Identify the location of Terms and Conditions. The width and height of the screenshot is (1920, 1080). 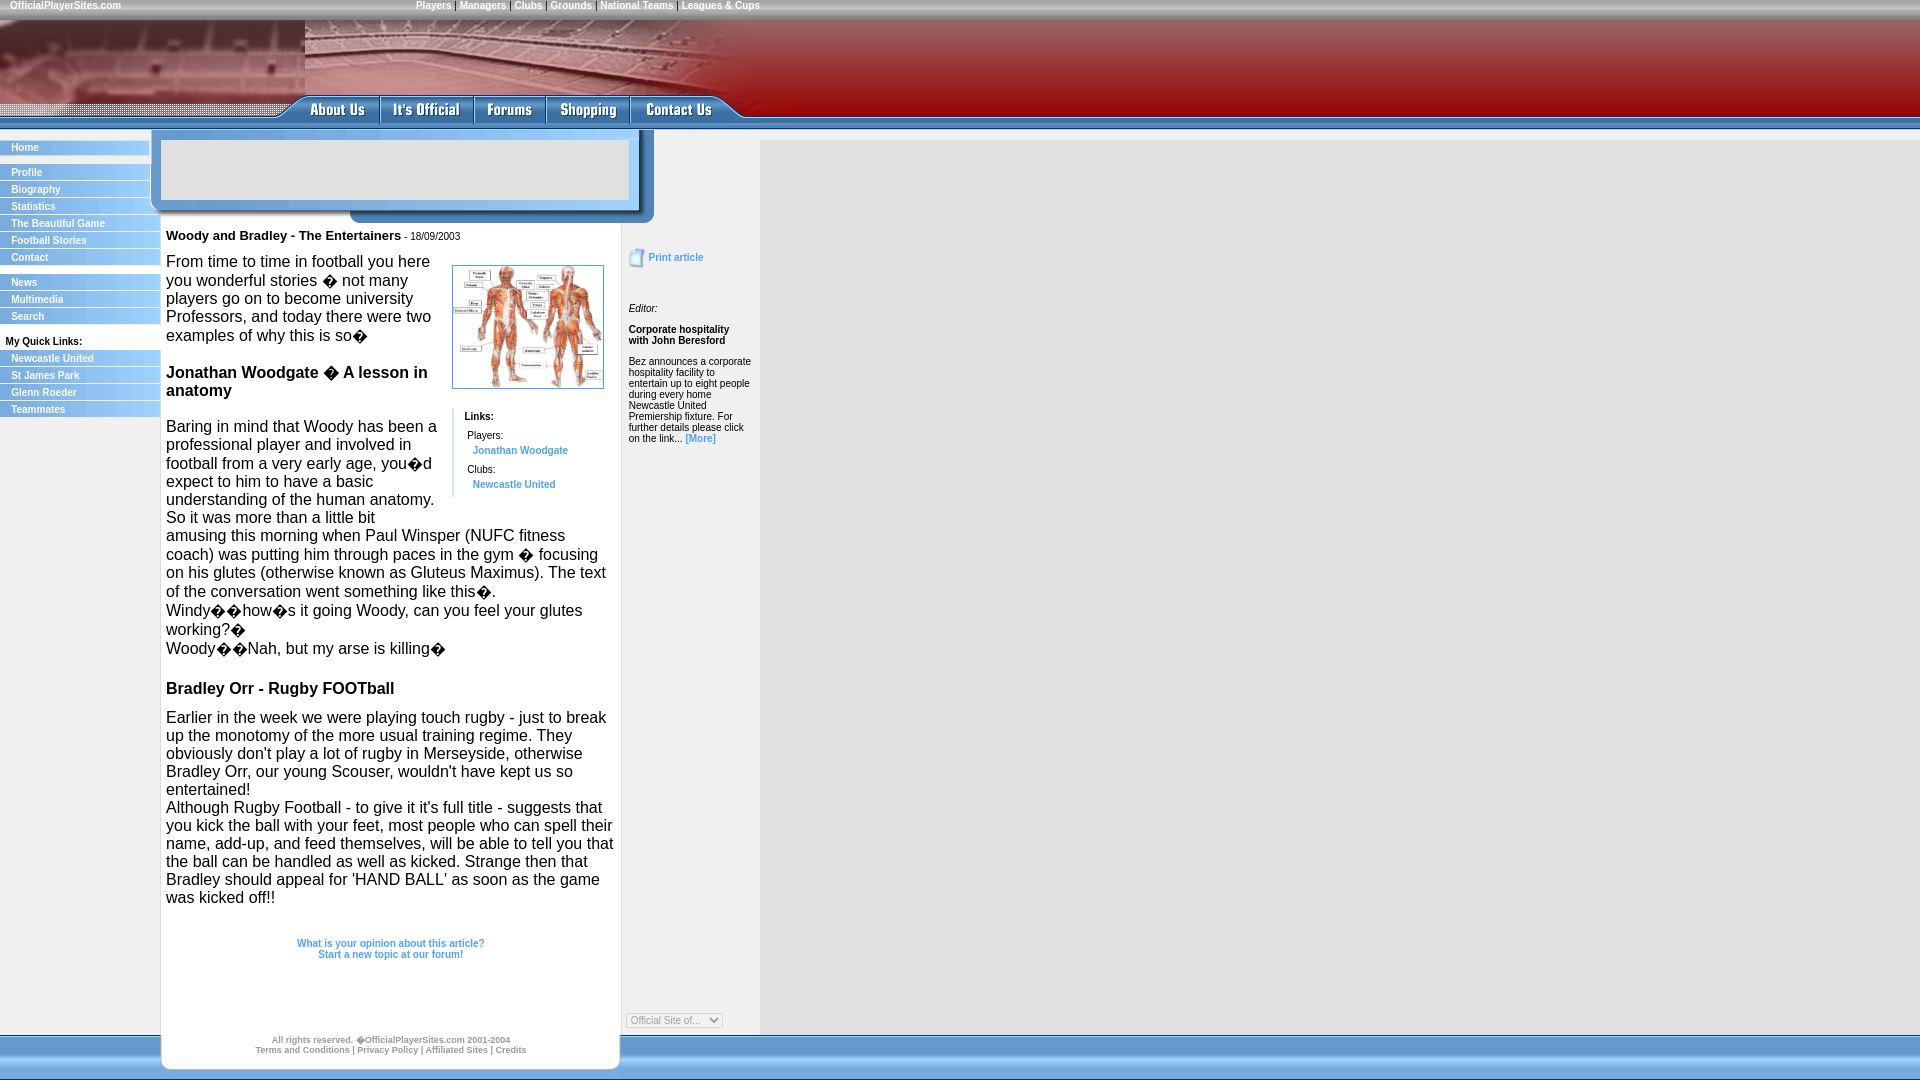
(302, 1050).